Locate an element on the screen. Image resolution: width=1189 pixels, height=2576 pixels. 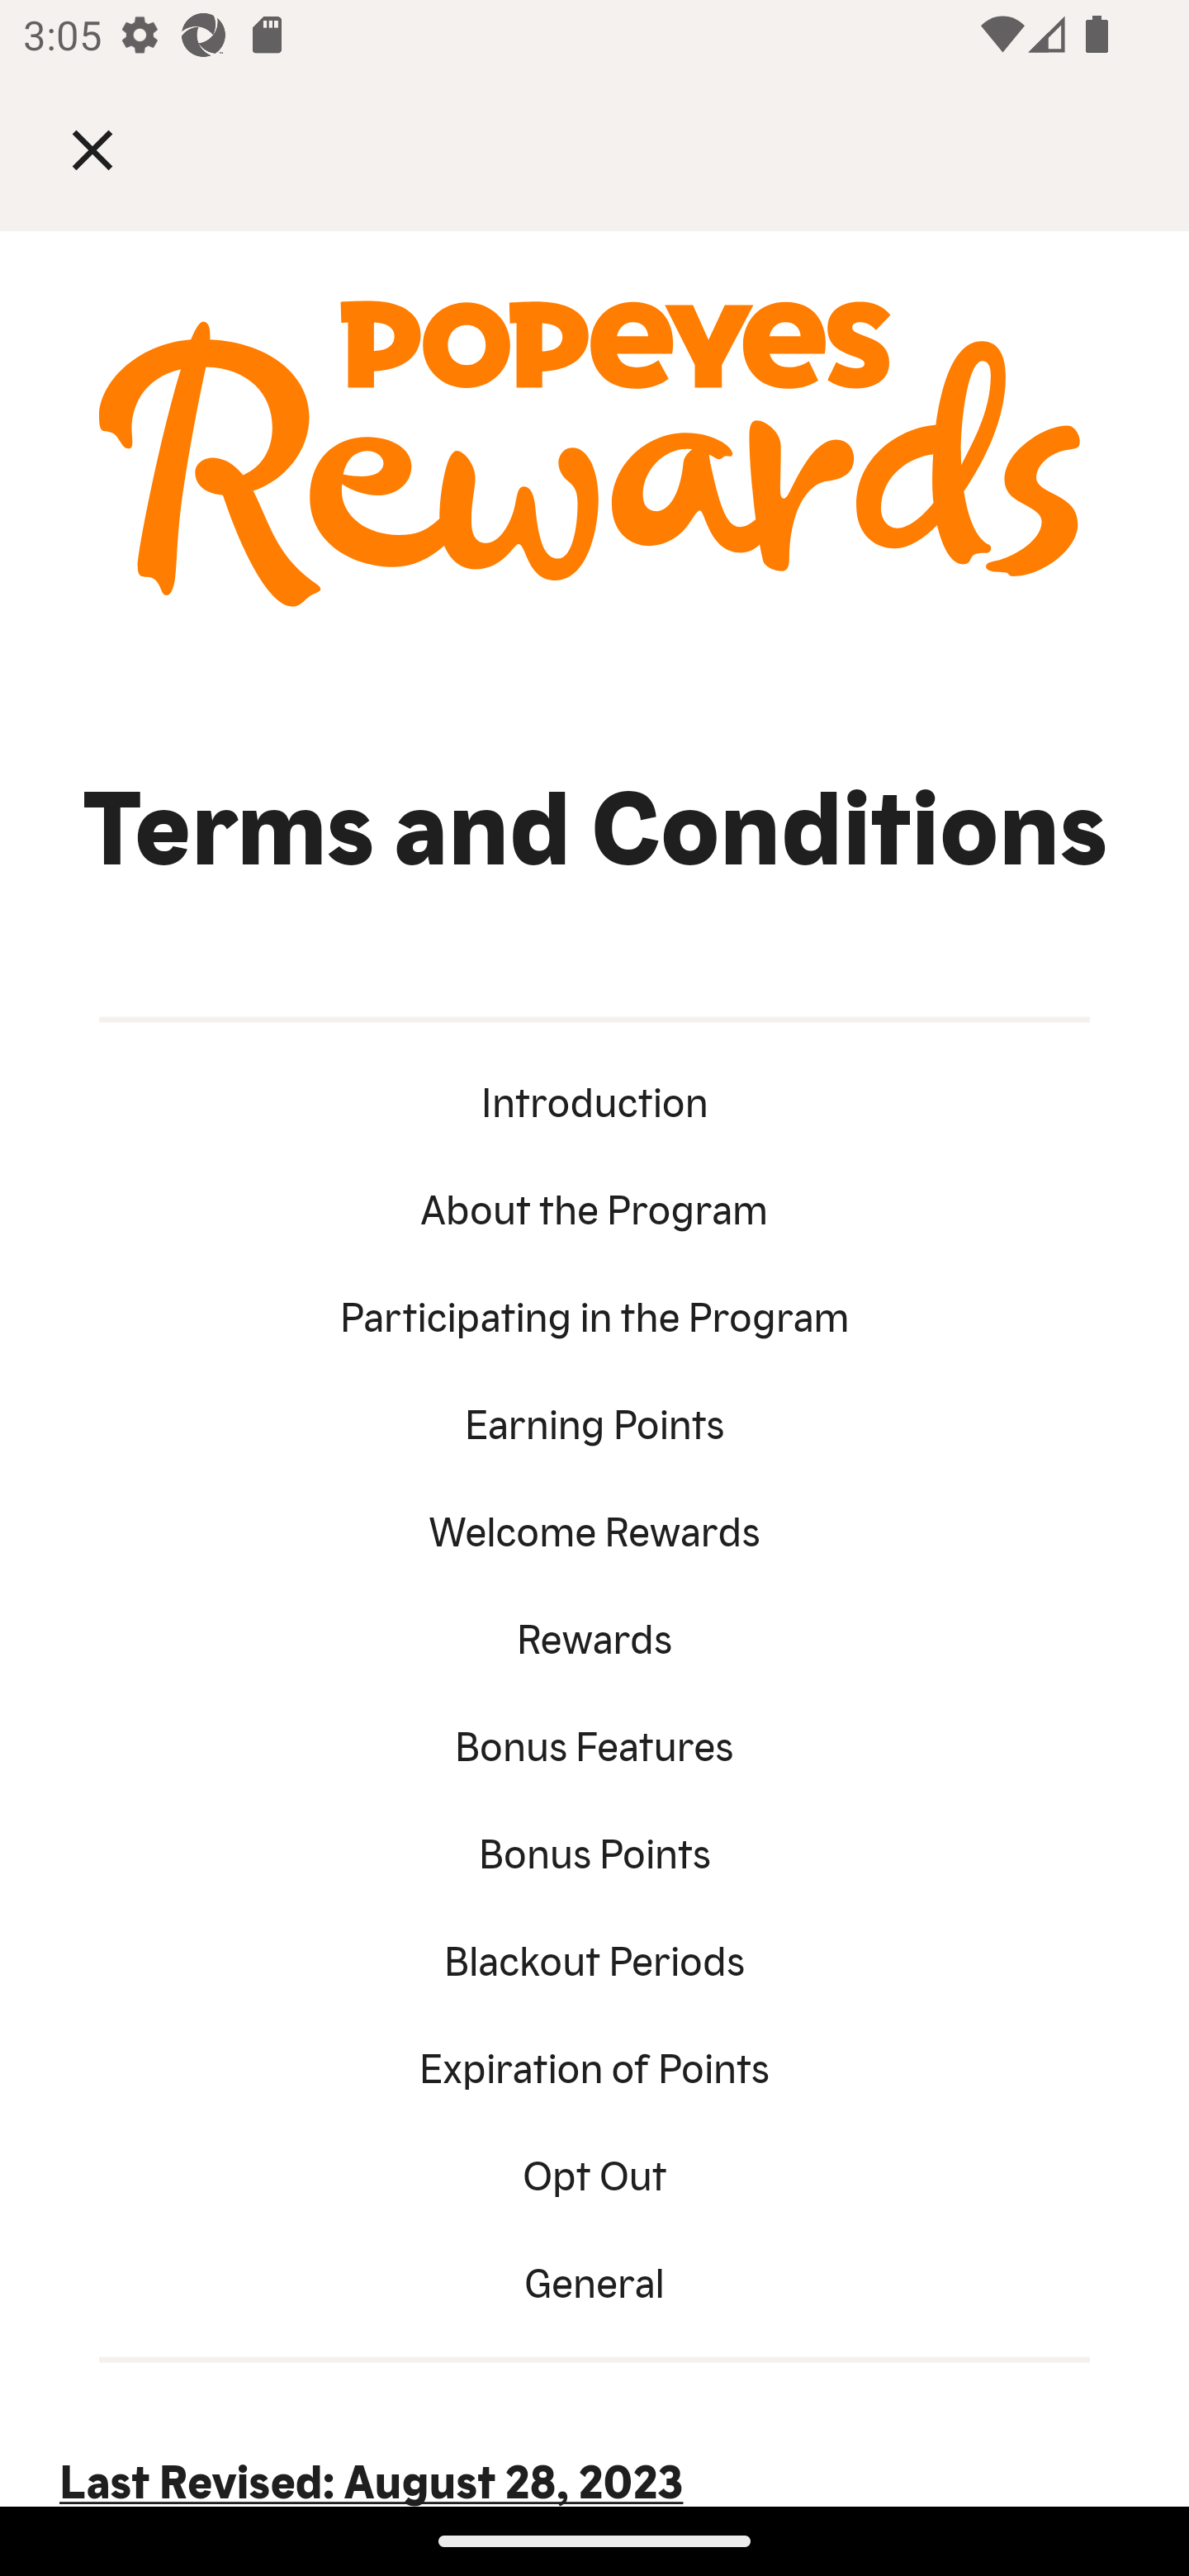
 is located at coordinates (116, 149).